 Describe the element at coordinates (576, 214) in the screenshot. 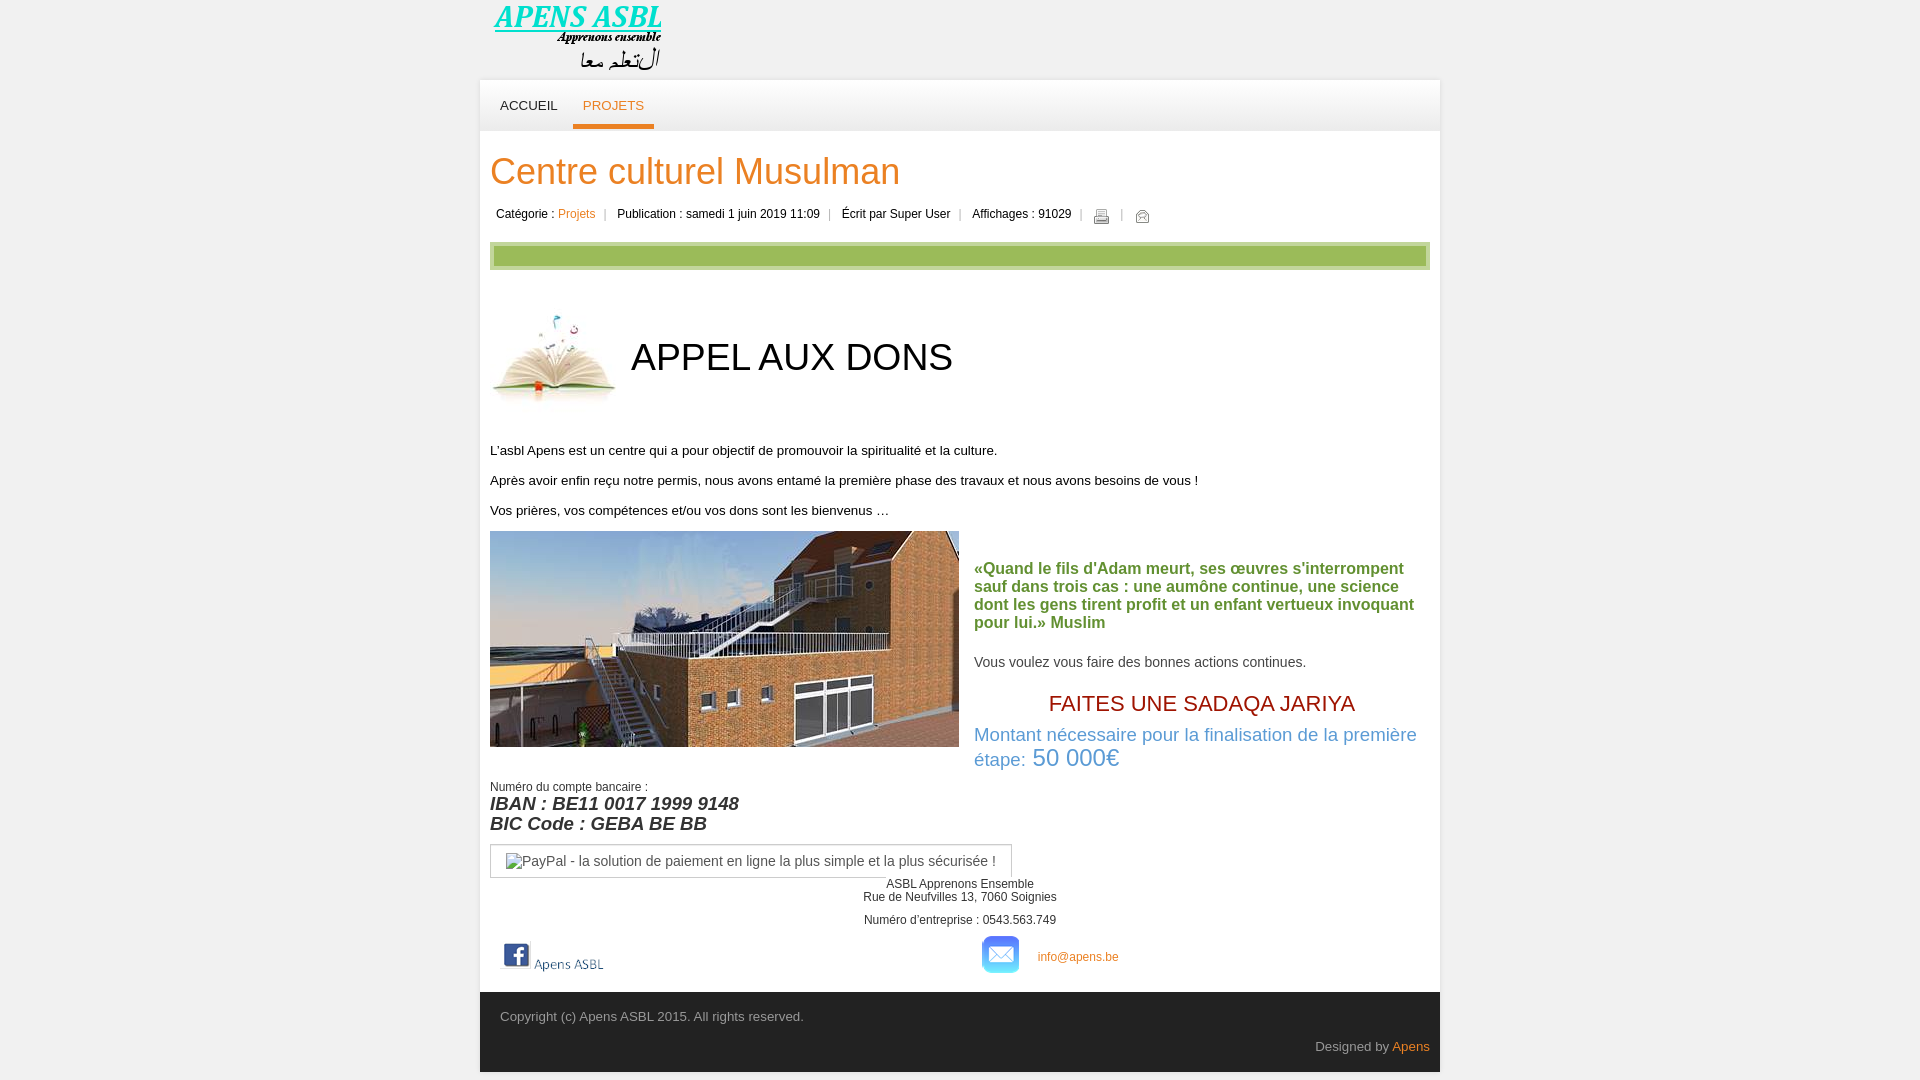

I see `Projets` at that location.